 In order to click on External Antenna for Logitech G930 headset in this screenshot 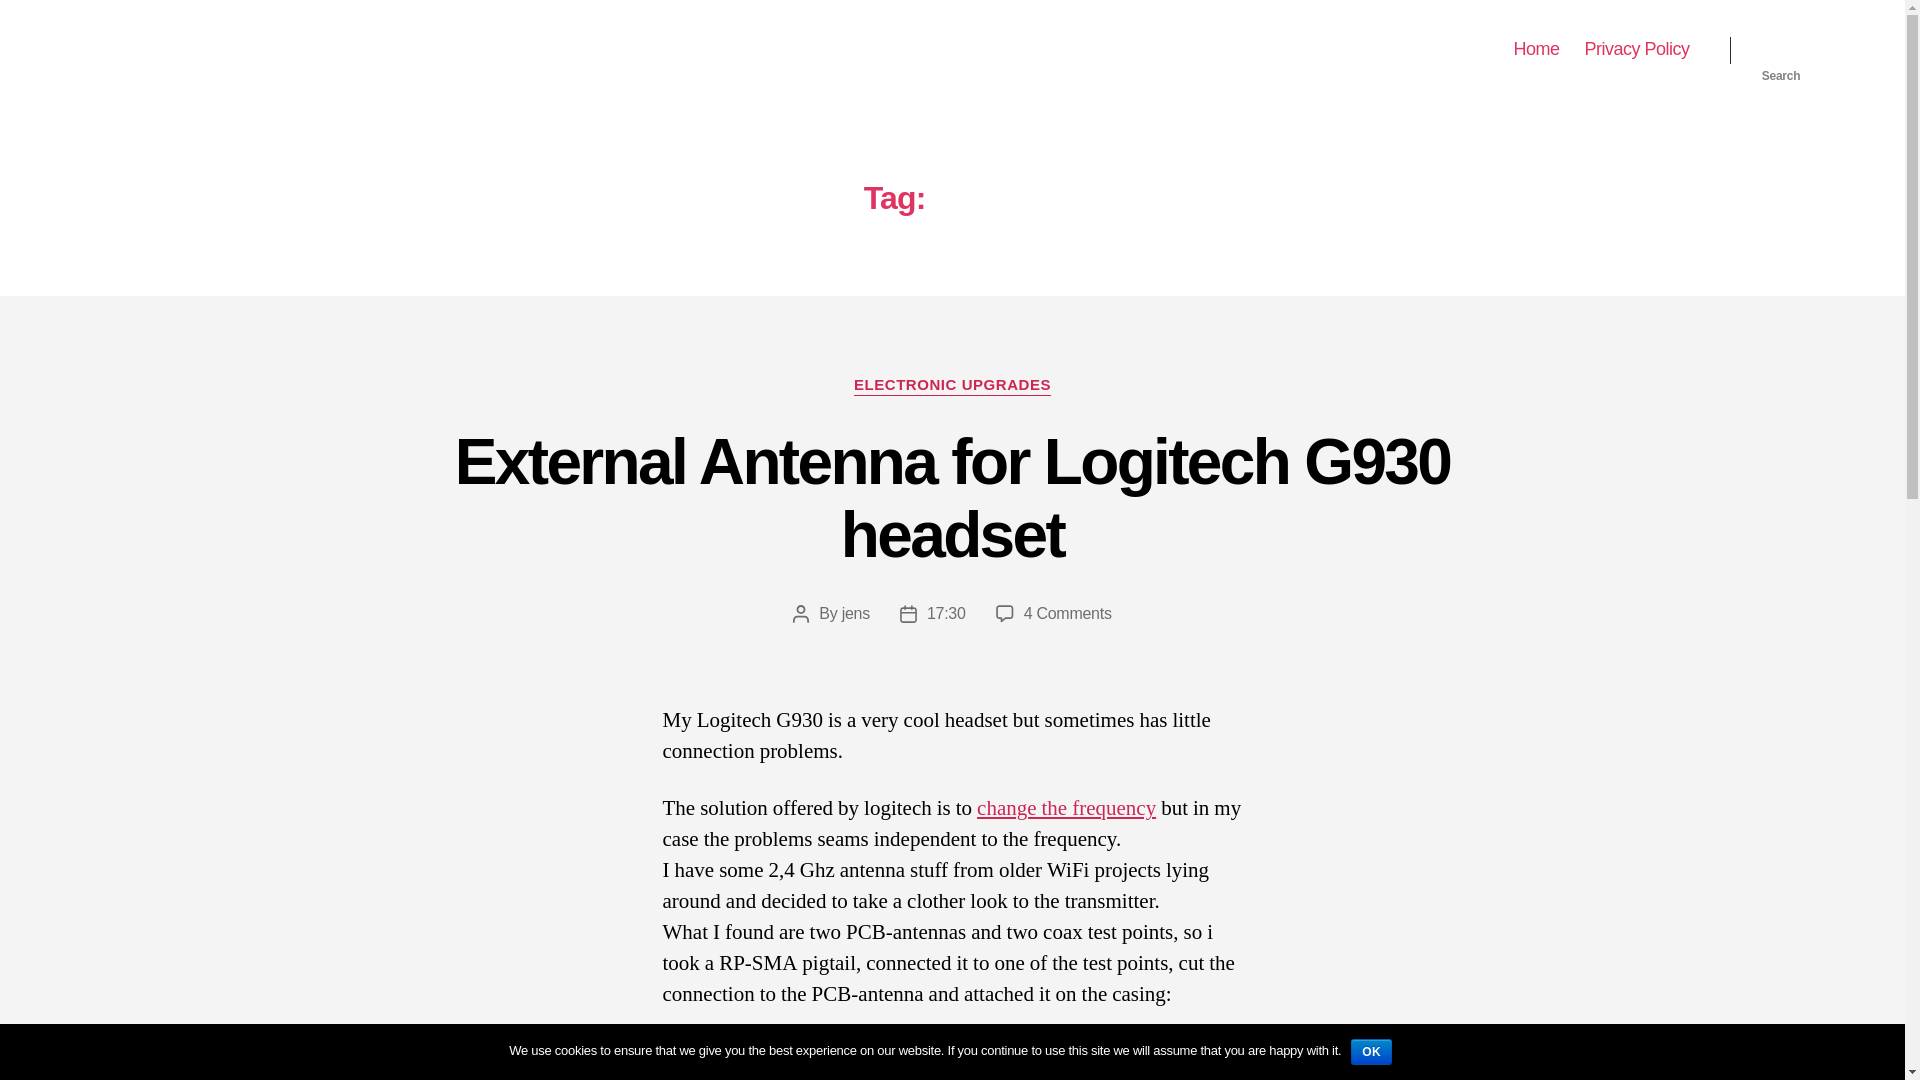, I will do `click(1067, 613)`.